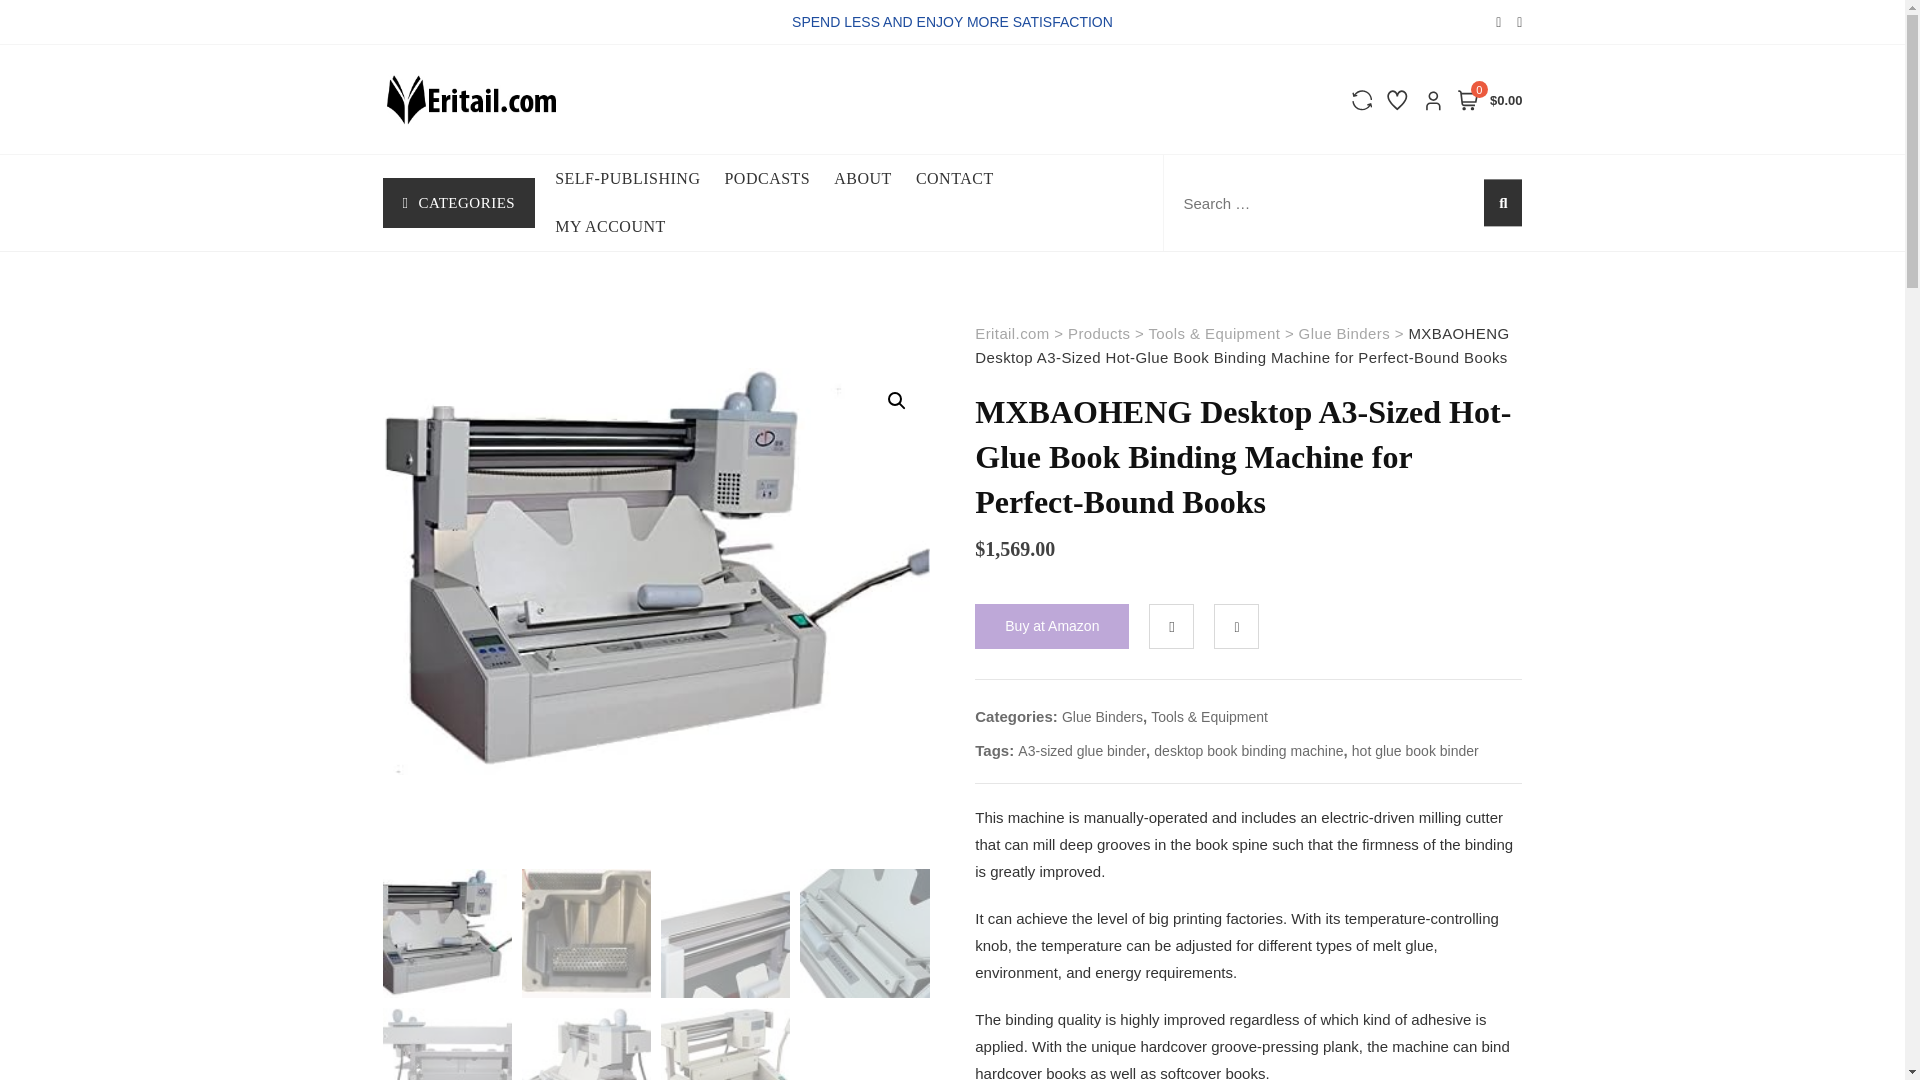 This screenshot has width=1920, height=1080. I want to click on PODCASTS, so click(778, 179).